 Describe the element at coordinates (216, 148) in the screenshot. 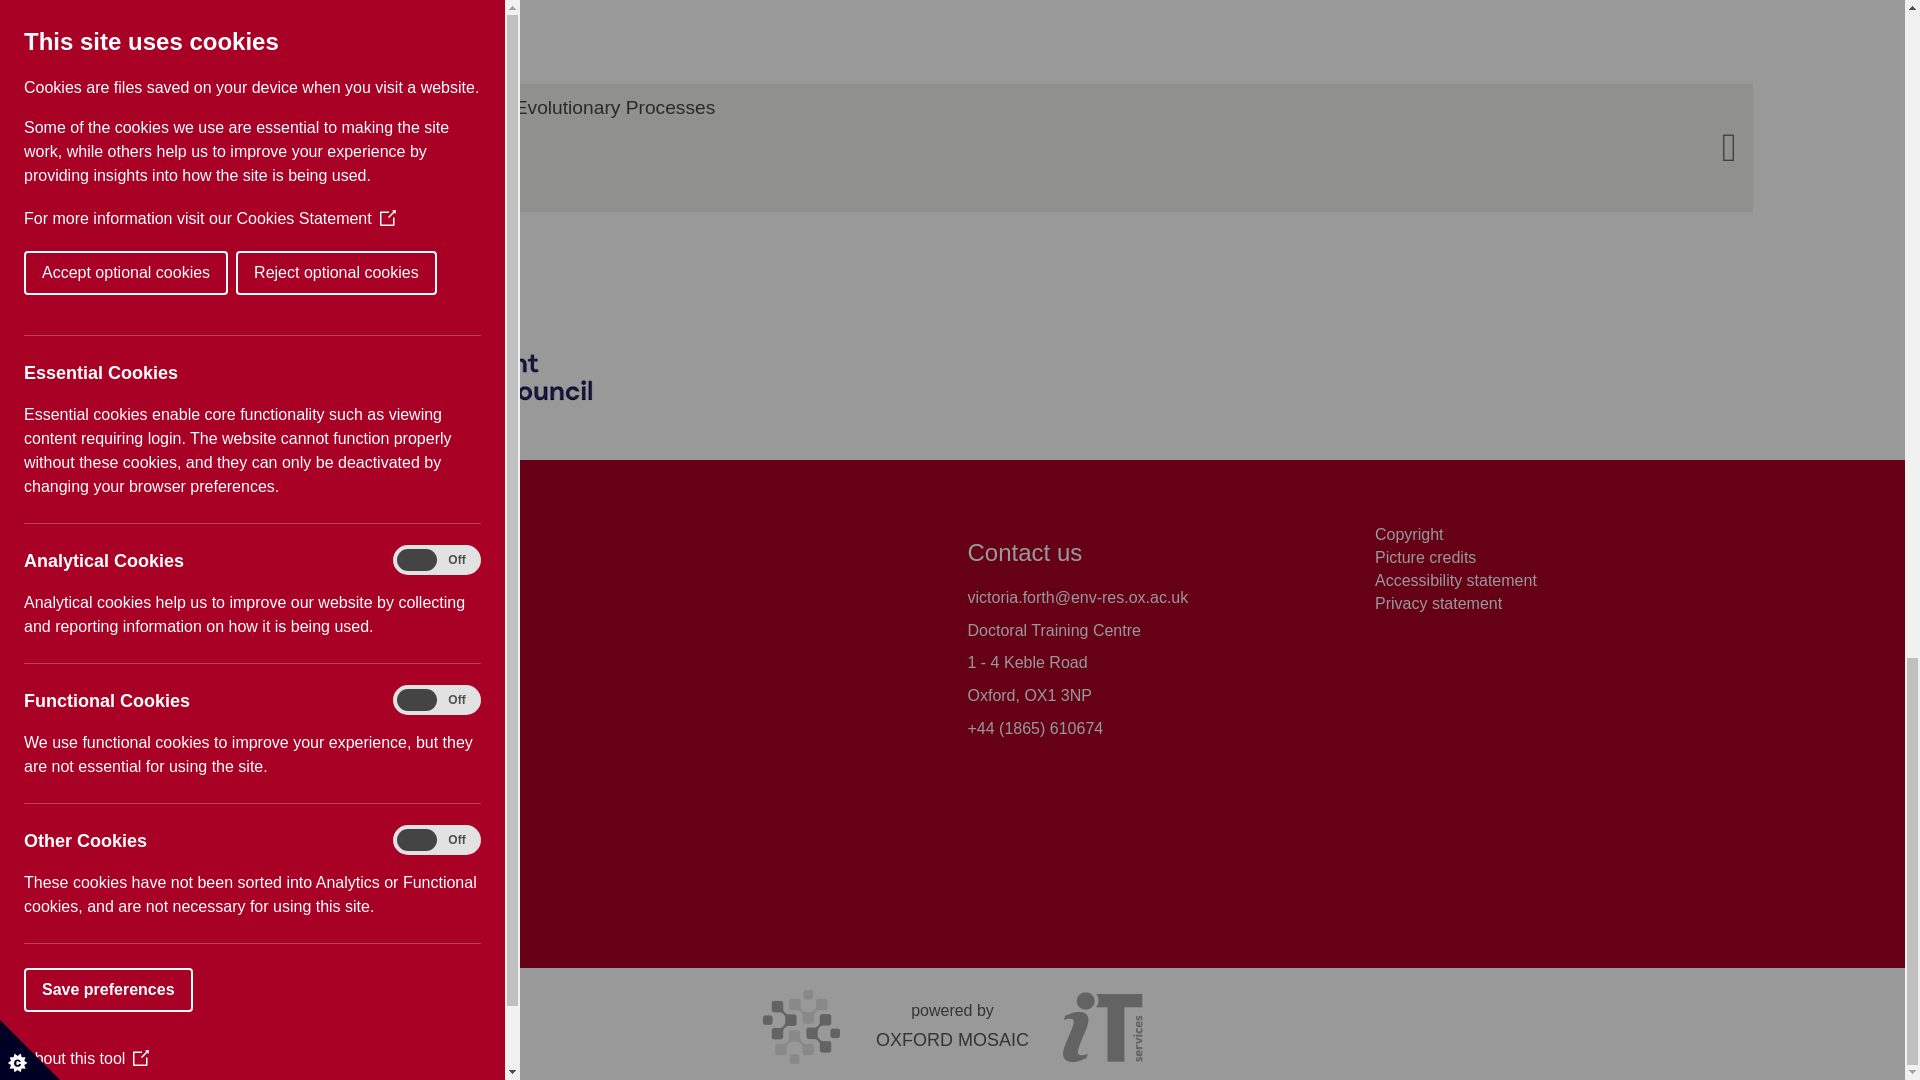

I see `Biodiversity, Ecology and Evolutionary Processes` at that location.